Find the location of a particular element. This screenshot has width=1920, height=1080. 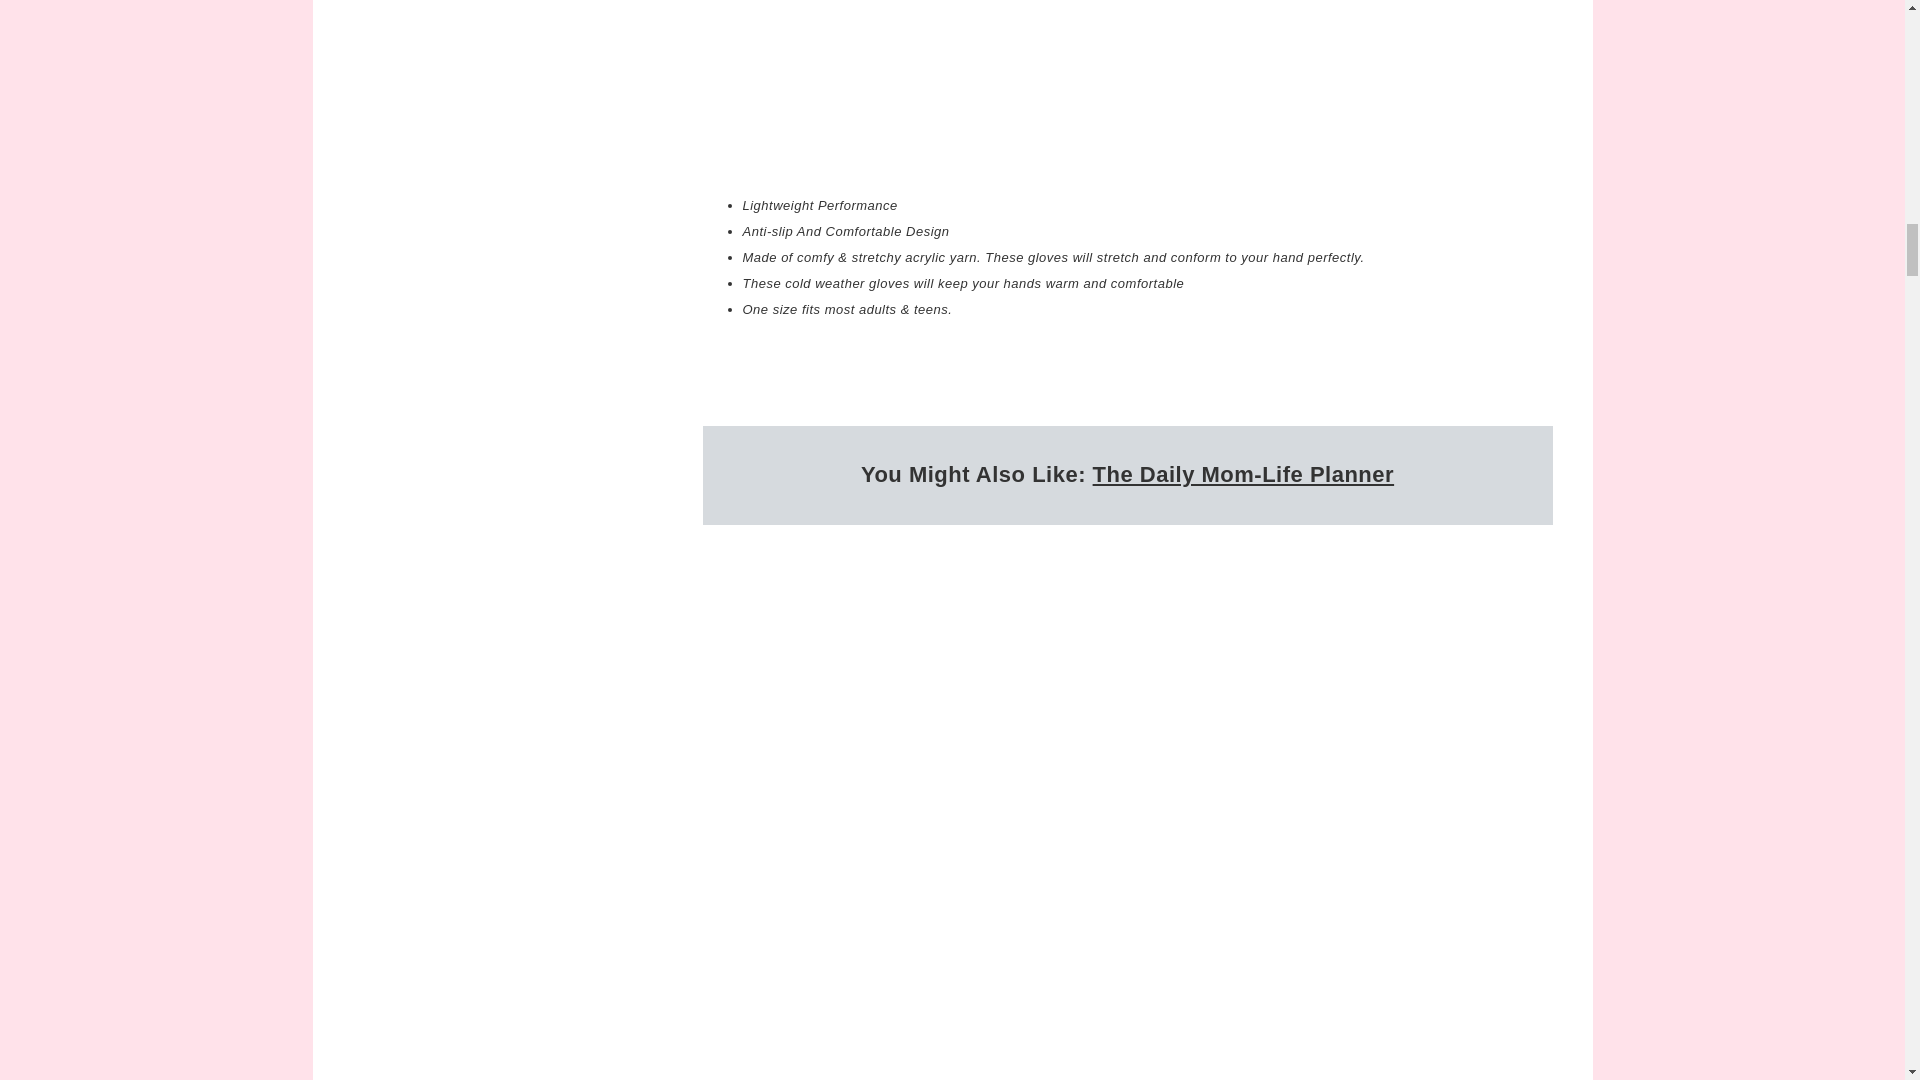

The Daily Mom-Life Planner is located at coordinates (1244, 474).